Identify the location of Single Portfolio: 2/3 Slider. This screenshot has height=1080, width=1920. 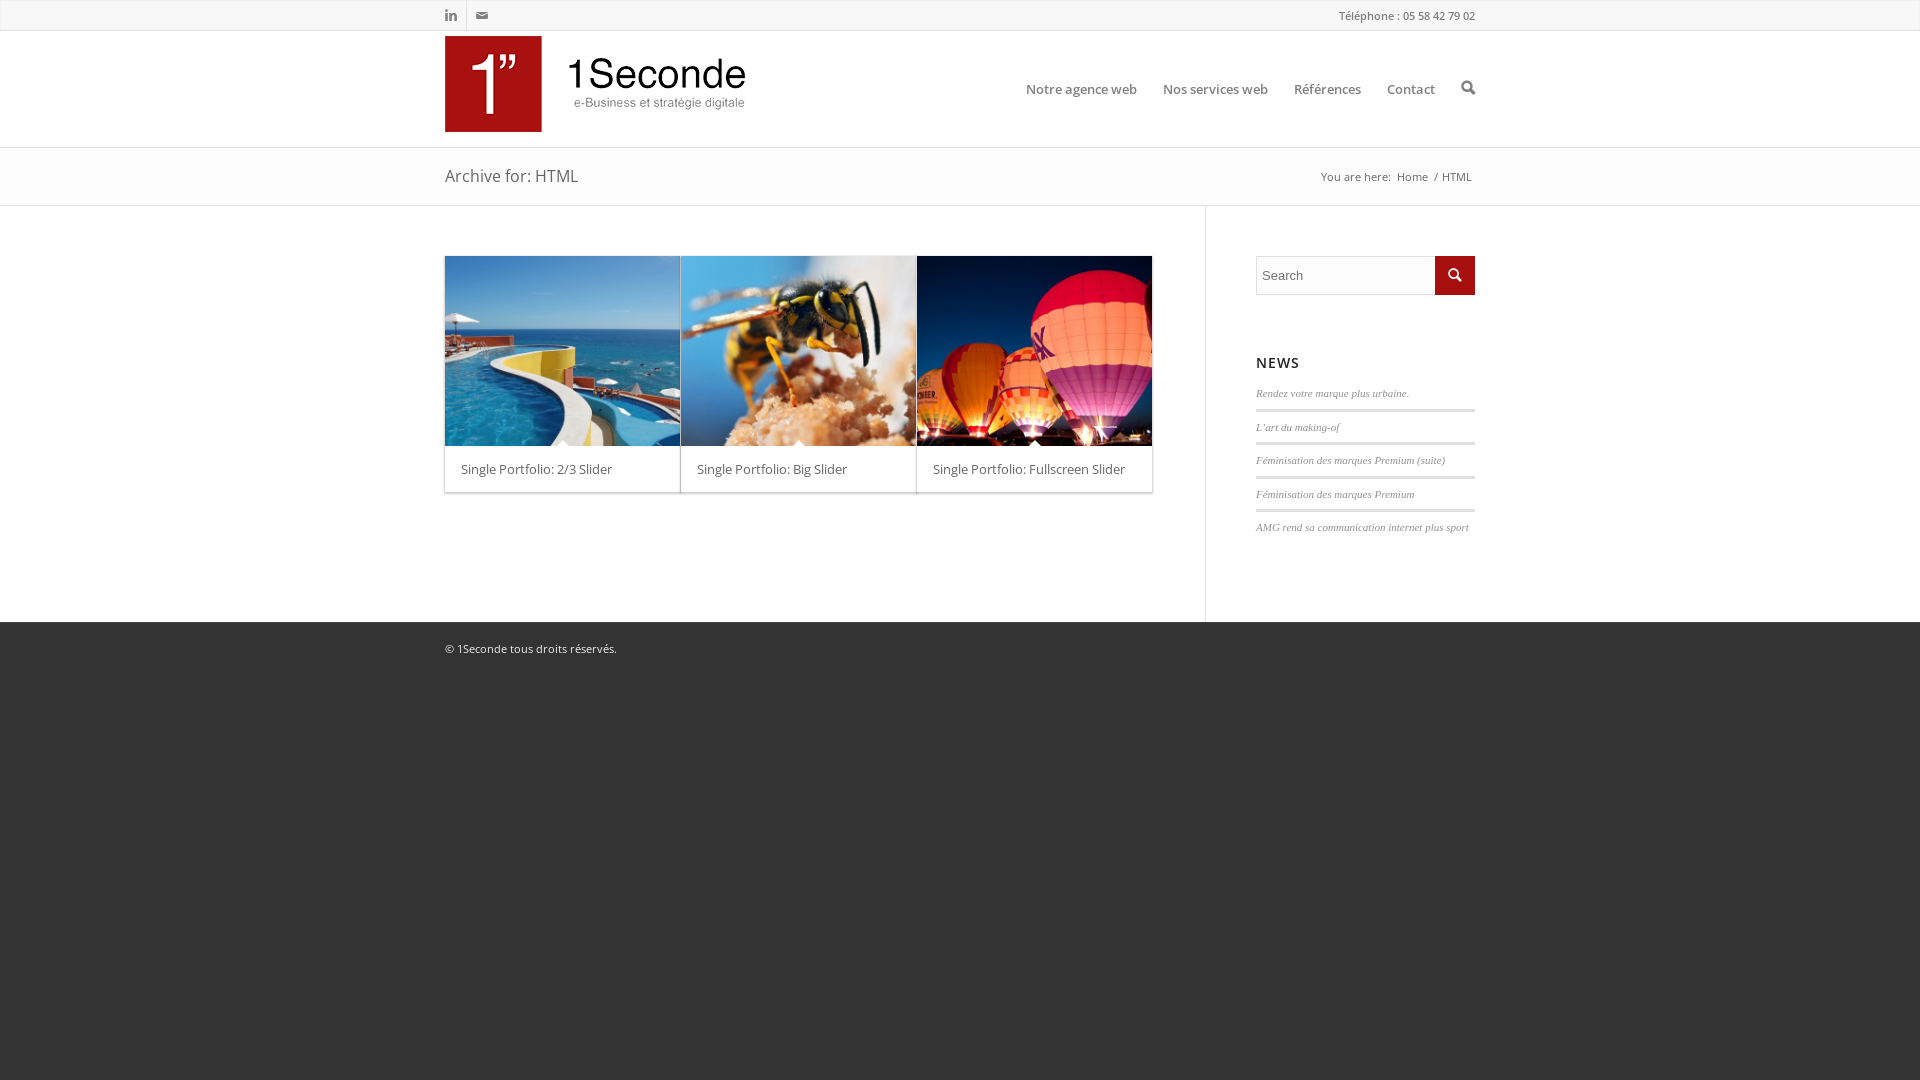
(562, 351).